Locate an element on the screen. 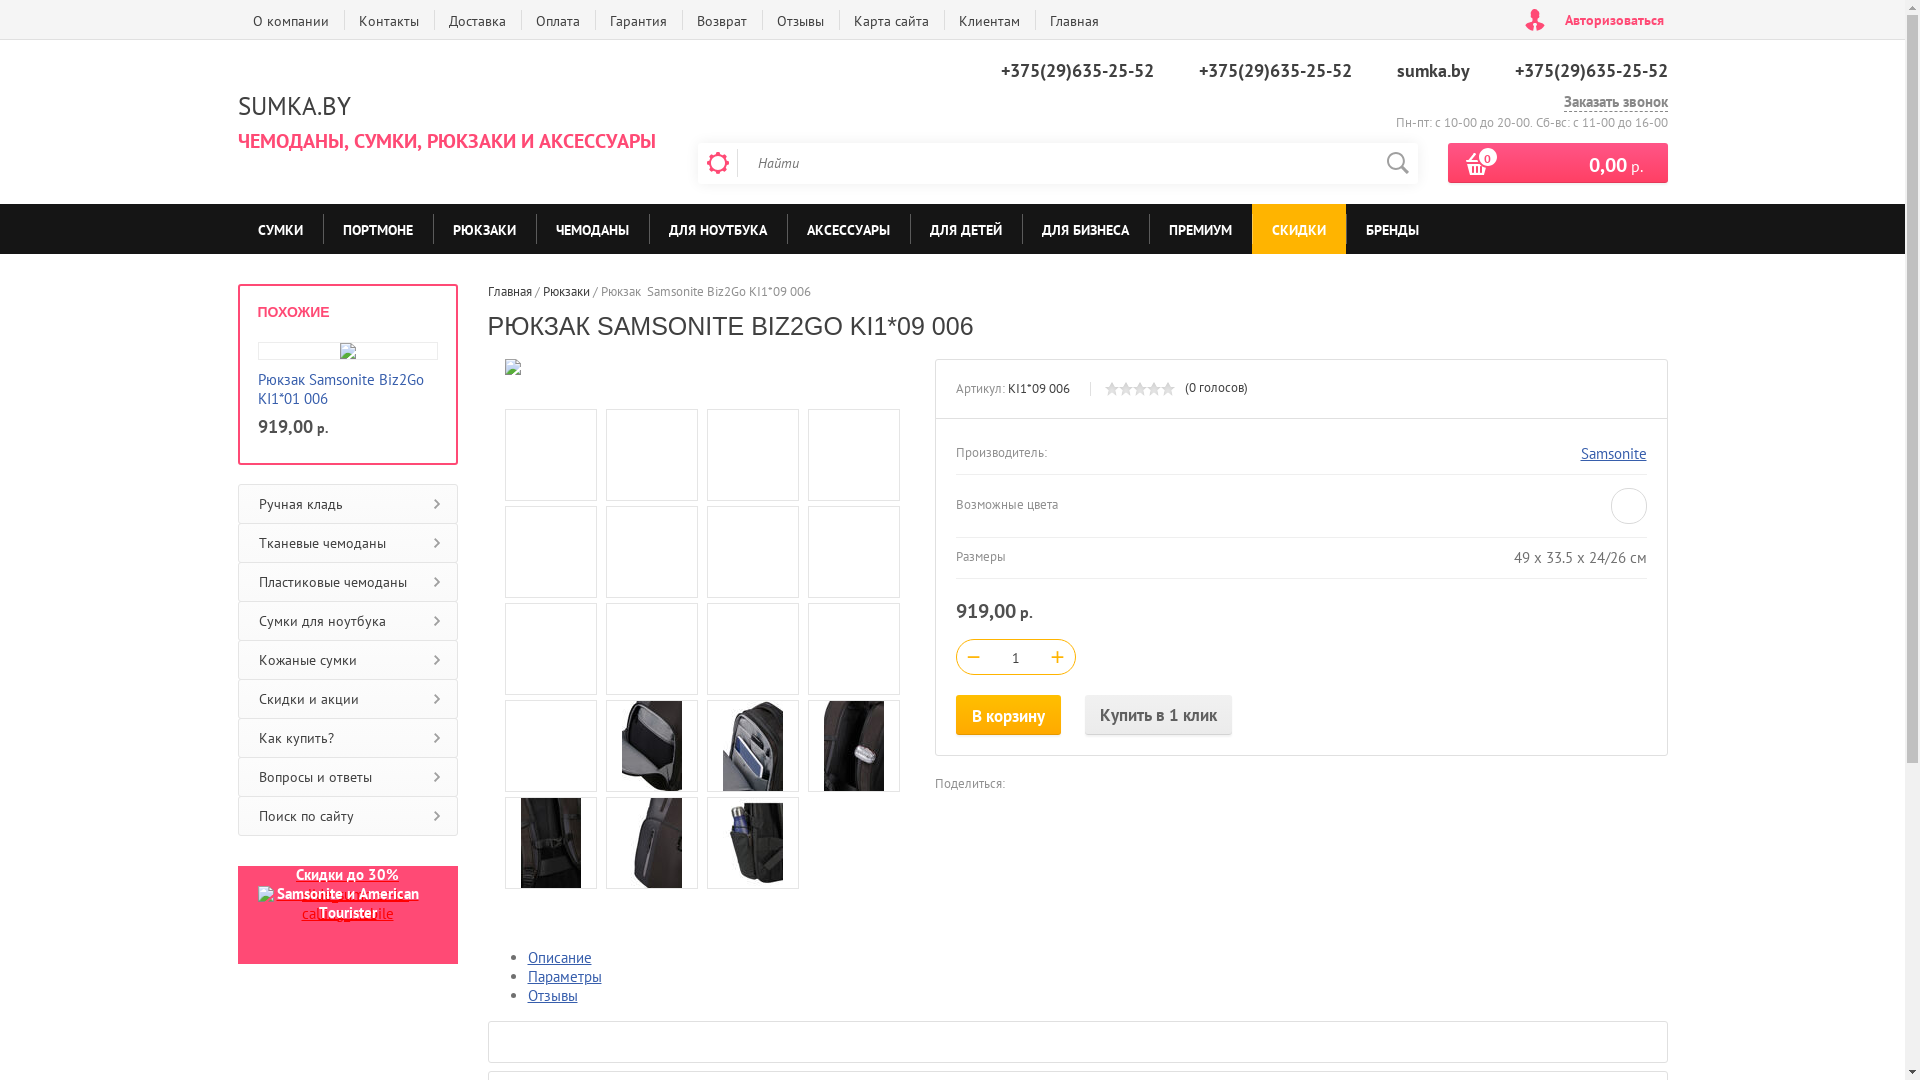 This screenshot has width=1920, height=1080. +375(29)635-25-52 is located at coordinates (1076, 70).